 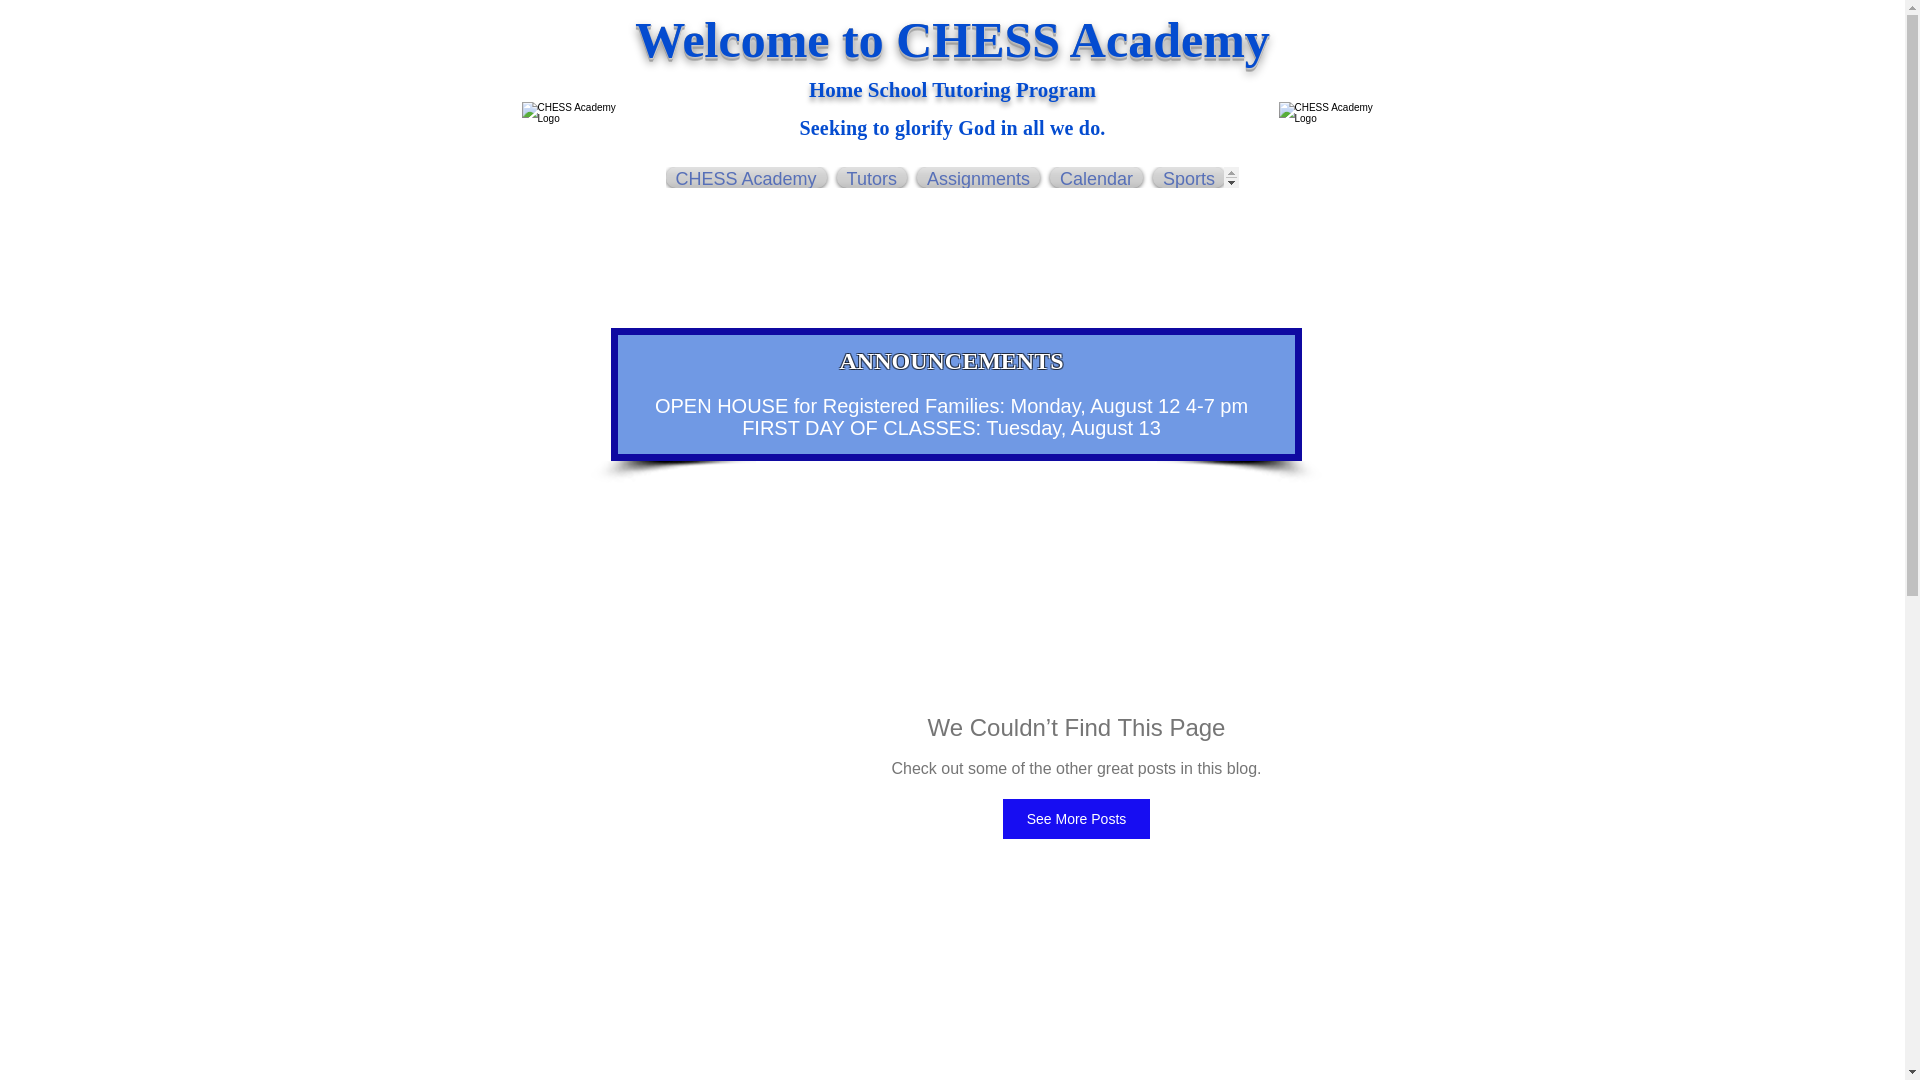 What do you see at coordinates (1076, 819) in the screenshot?
I see `See More Posts` at bounding box center [1076, 819].